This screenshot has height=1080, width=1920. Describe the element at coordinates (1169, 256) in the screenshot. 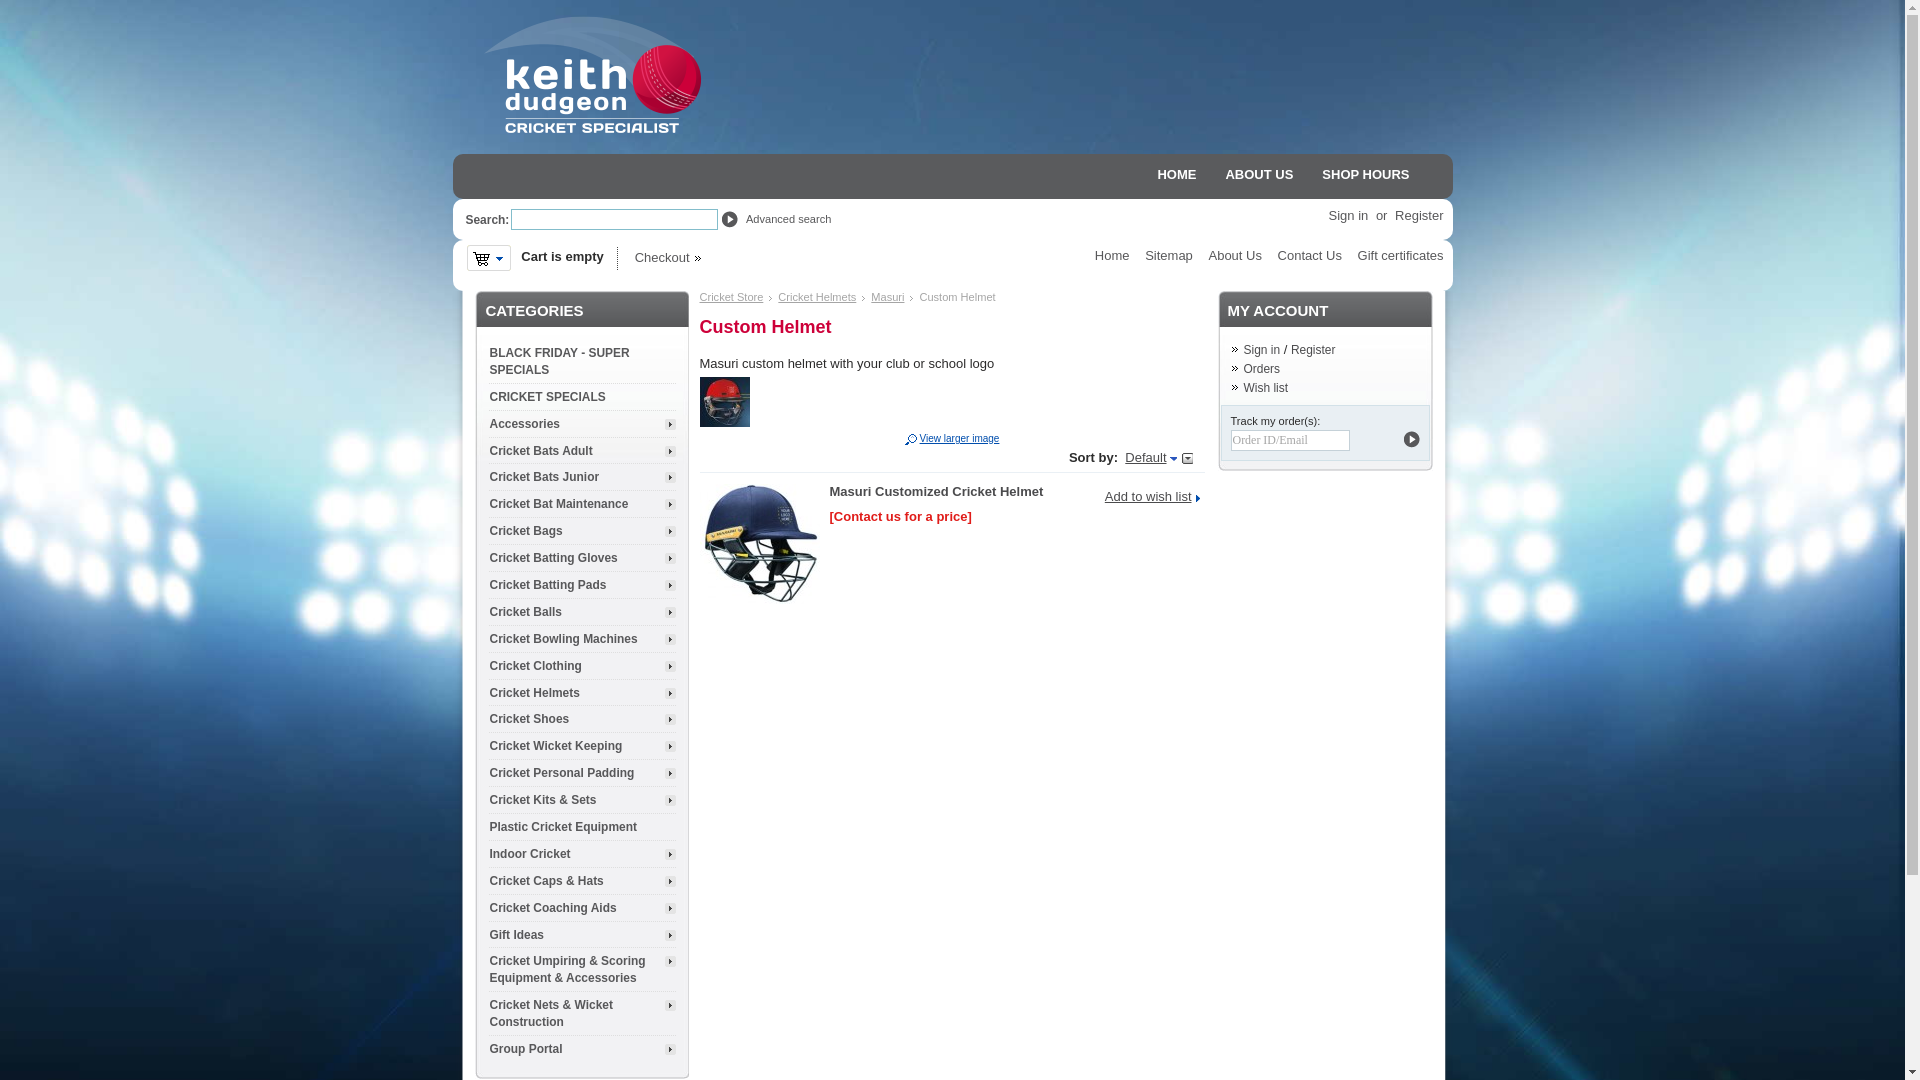

I see `Sitemap` at that location.